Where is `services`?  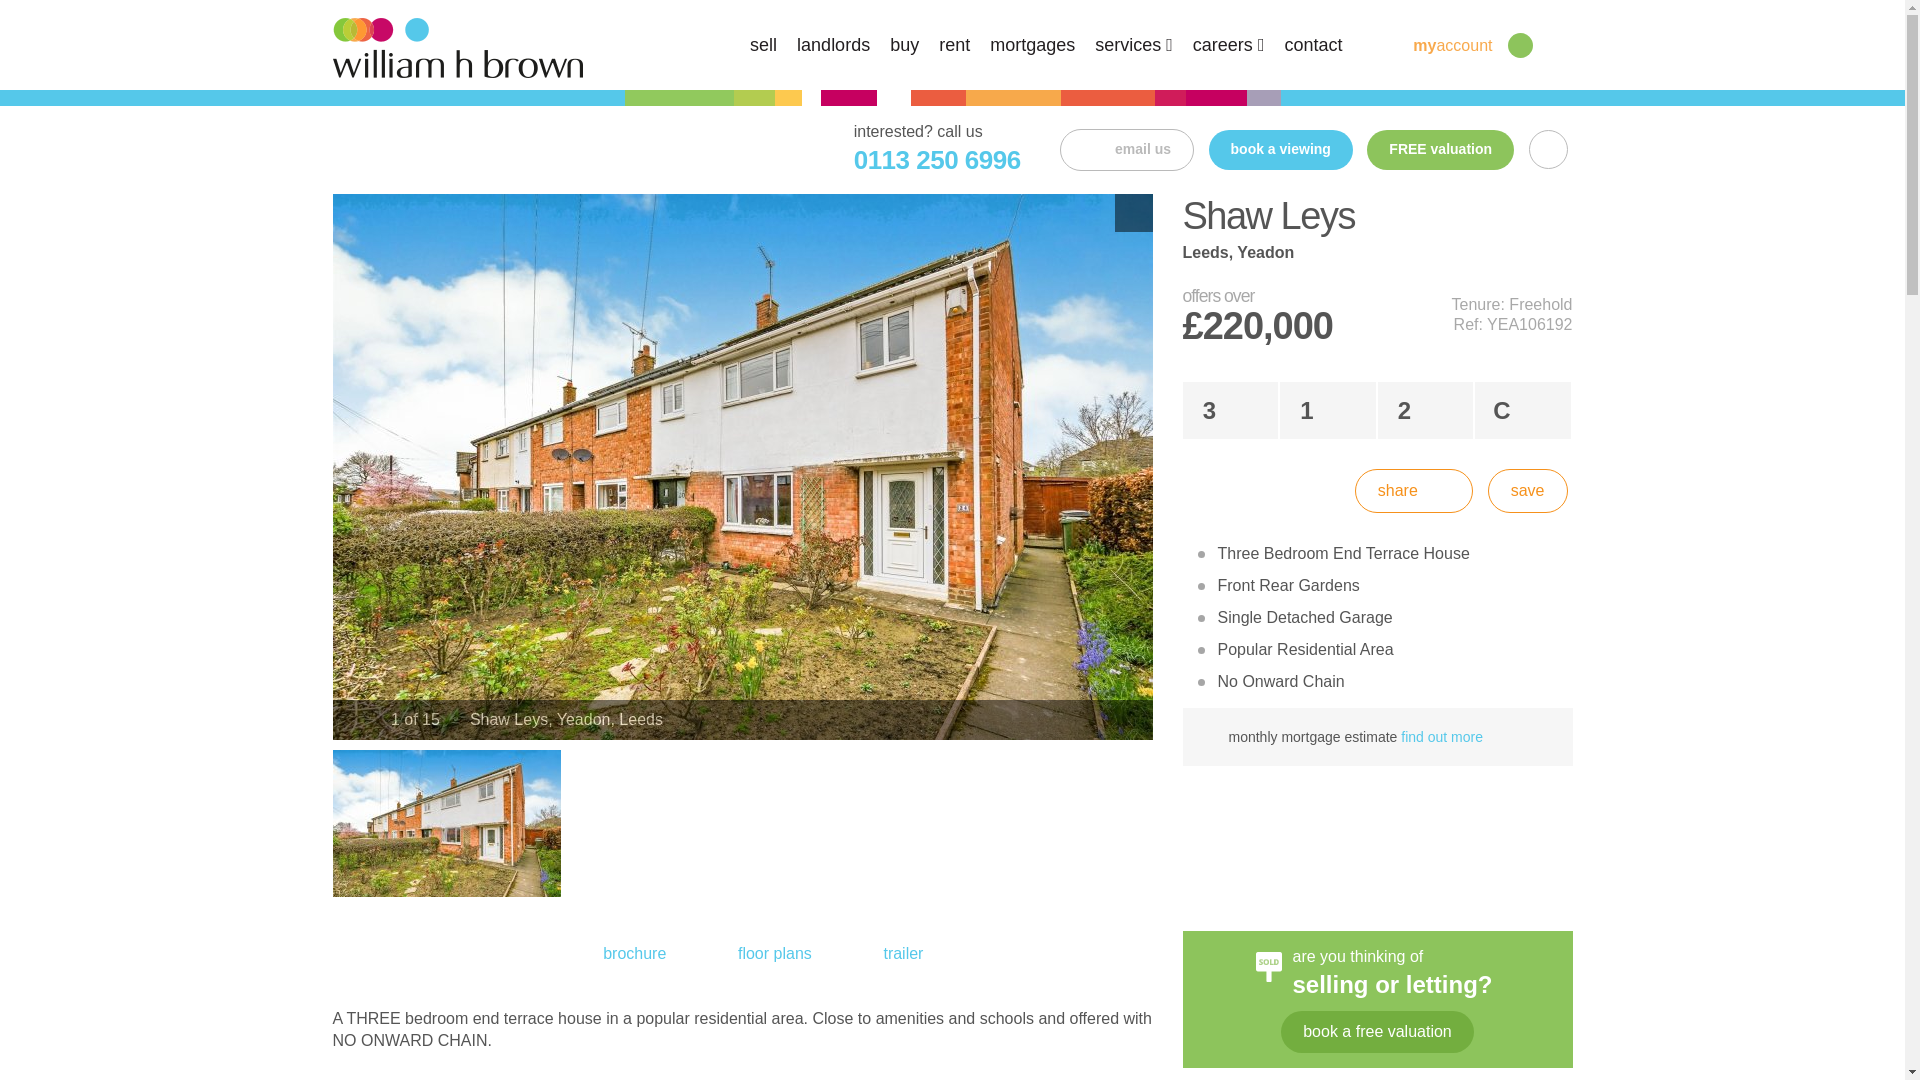 services is located at coordinates (1134, 44).